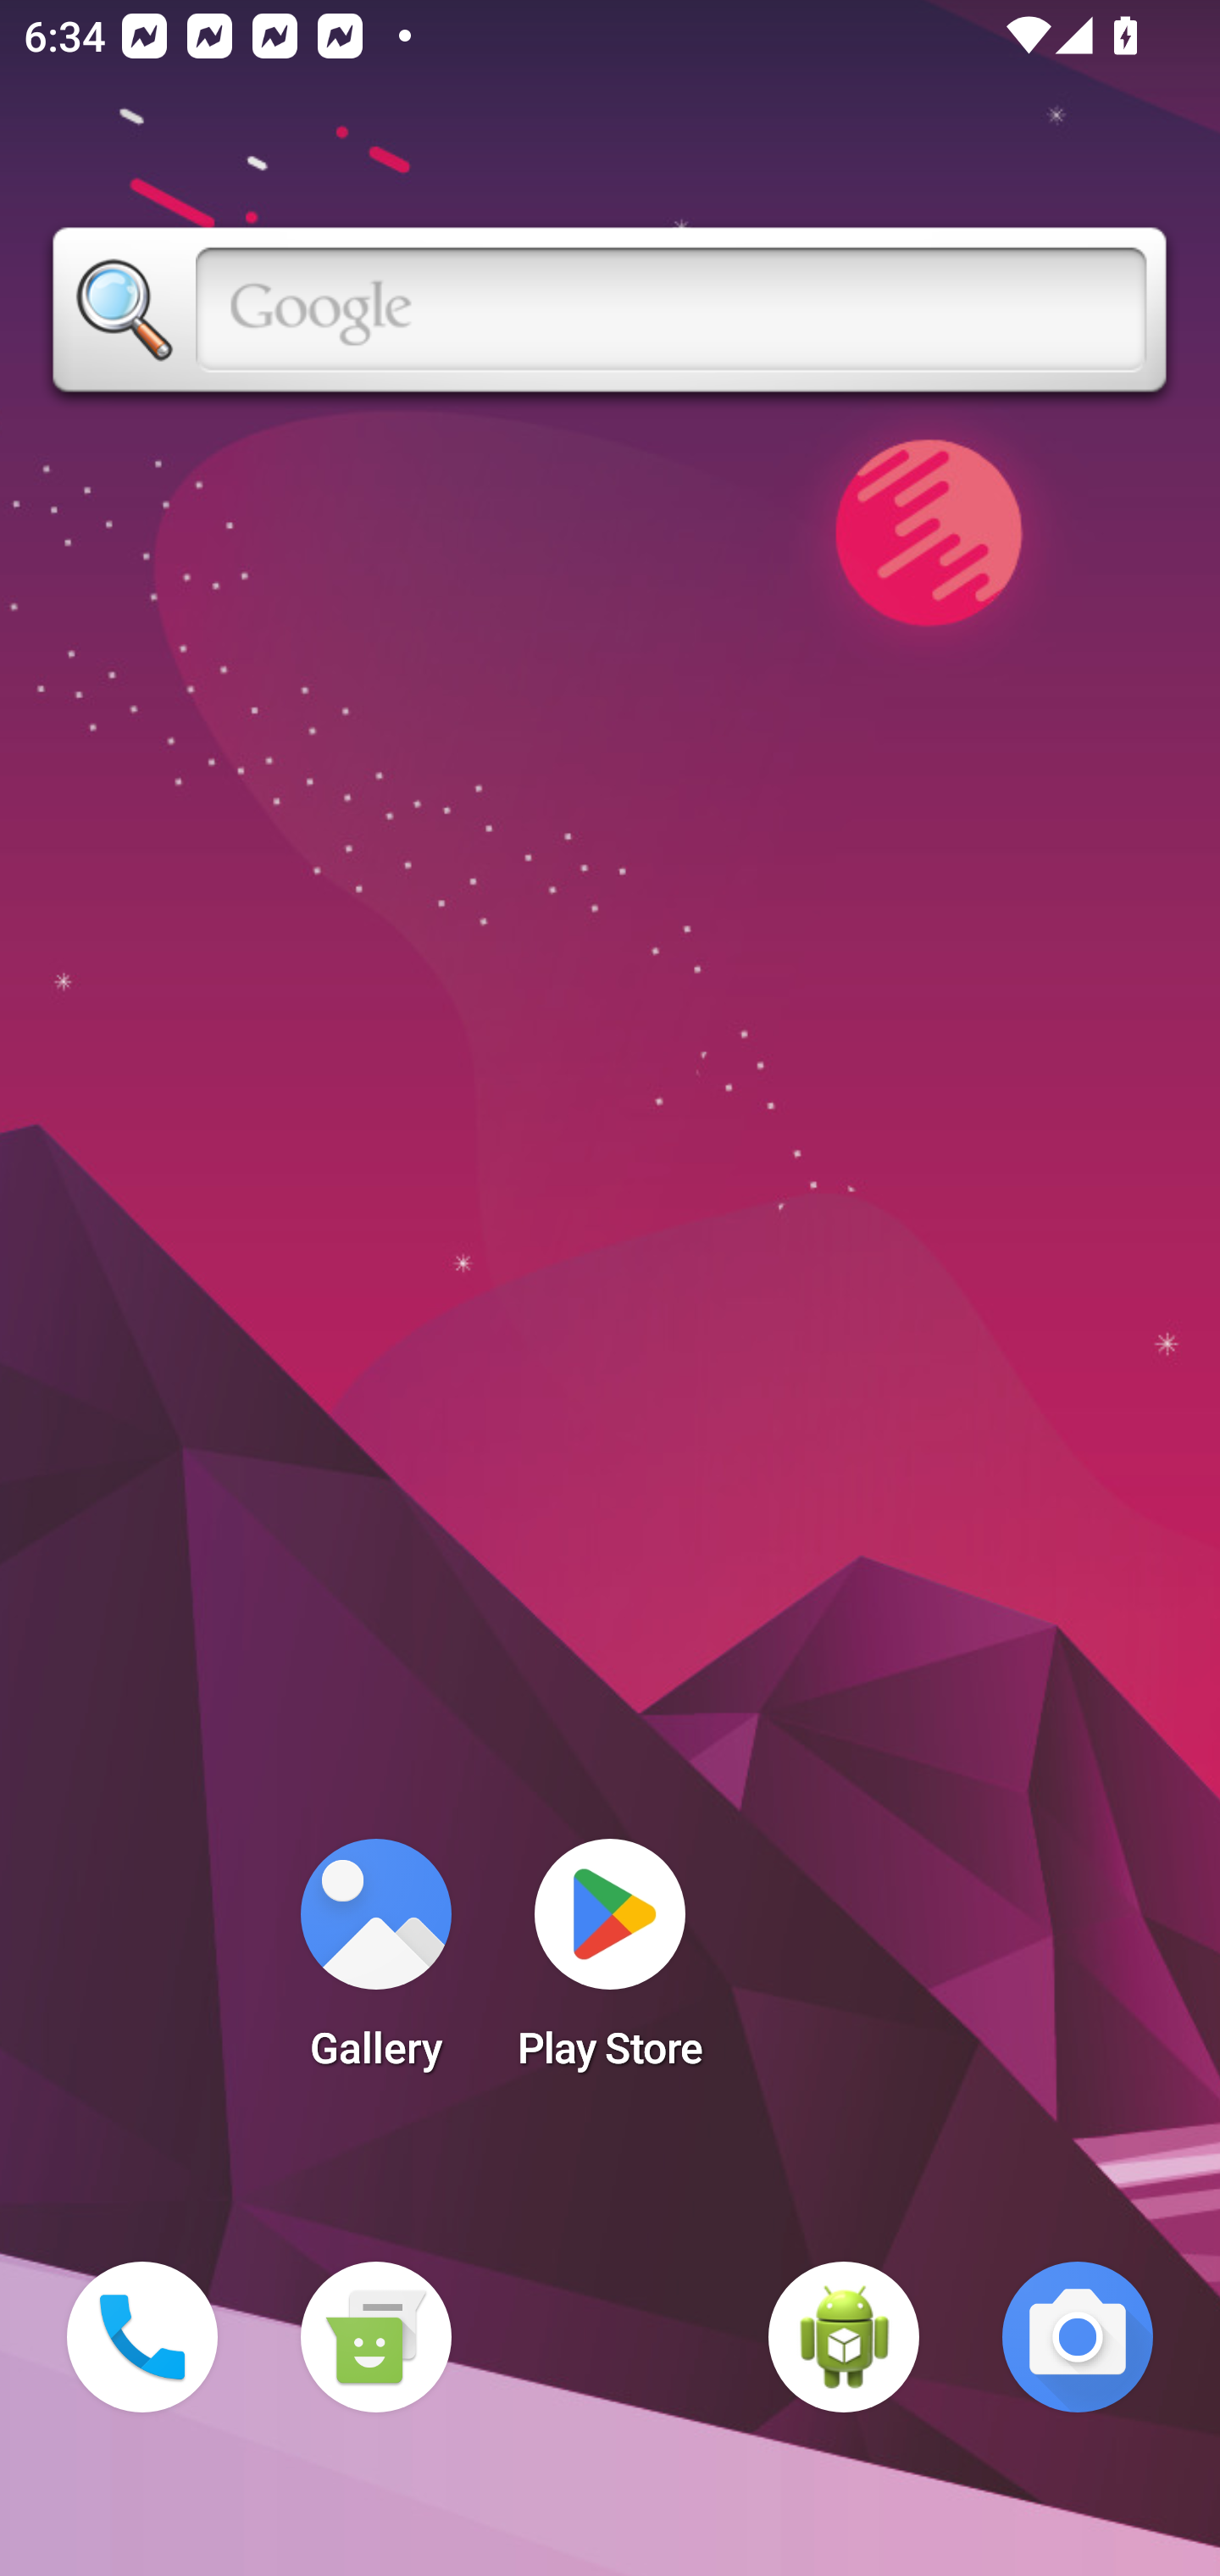  I want to click on Gallery, so click(375, 1964).